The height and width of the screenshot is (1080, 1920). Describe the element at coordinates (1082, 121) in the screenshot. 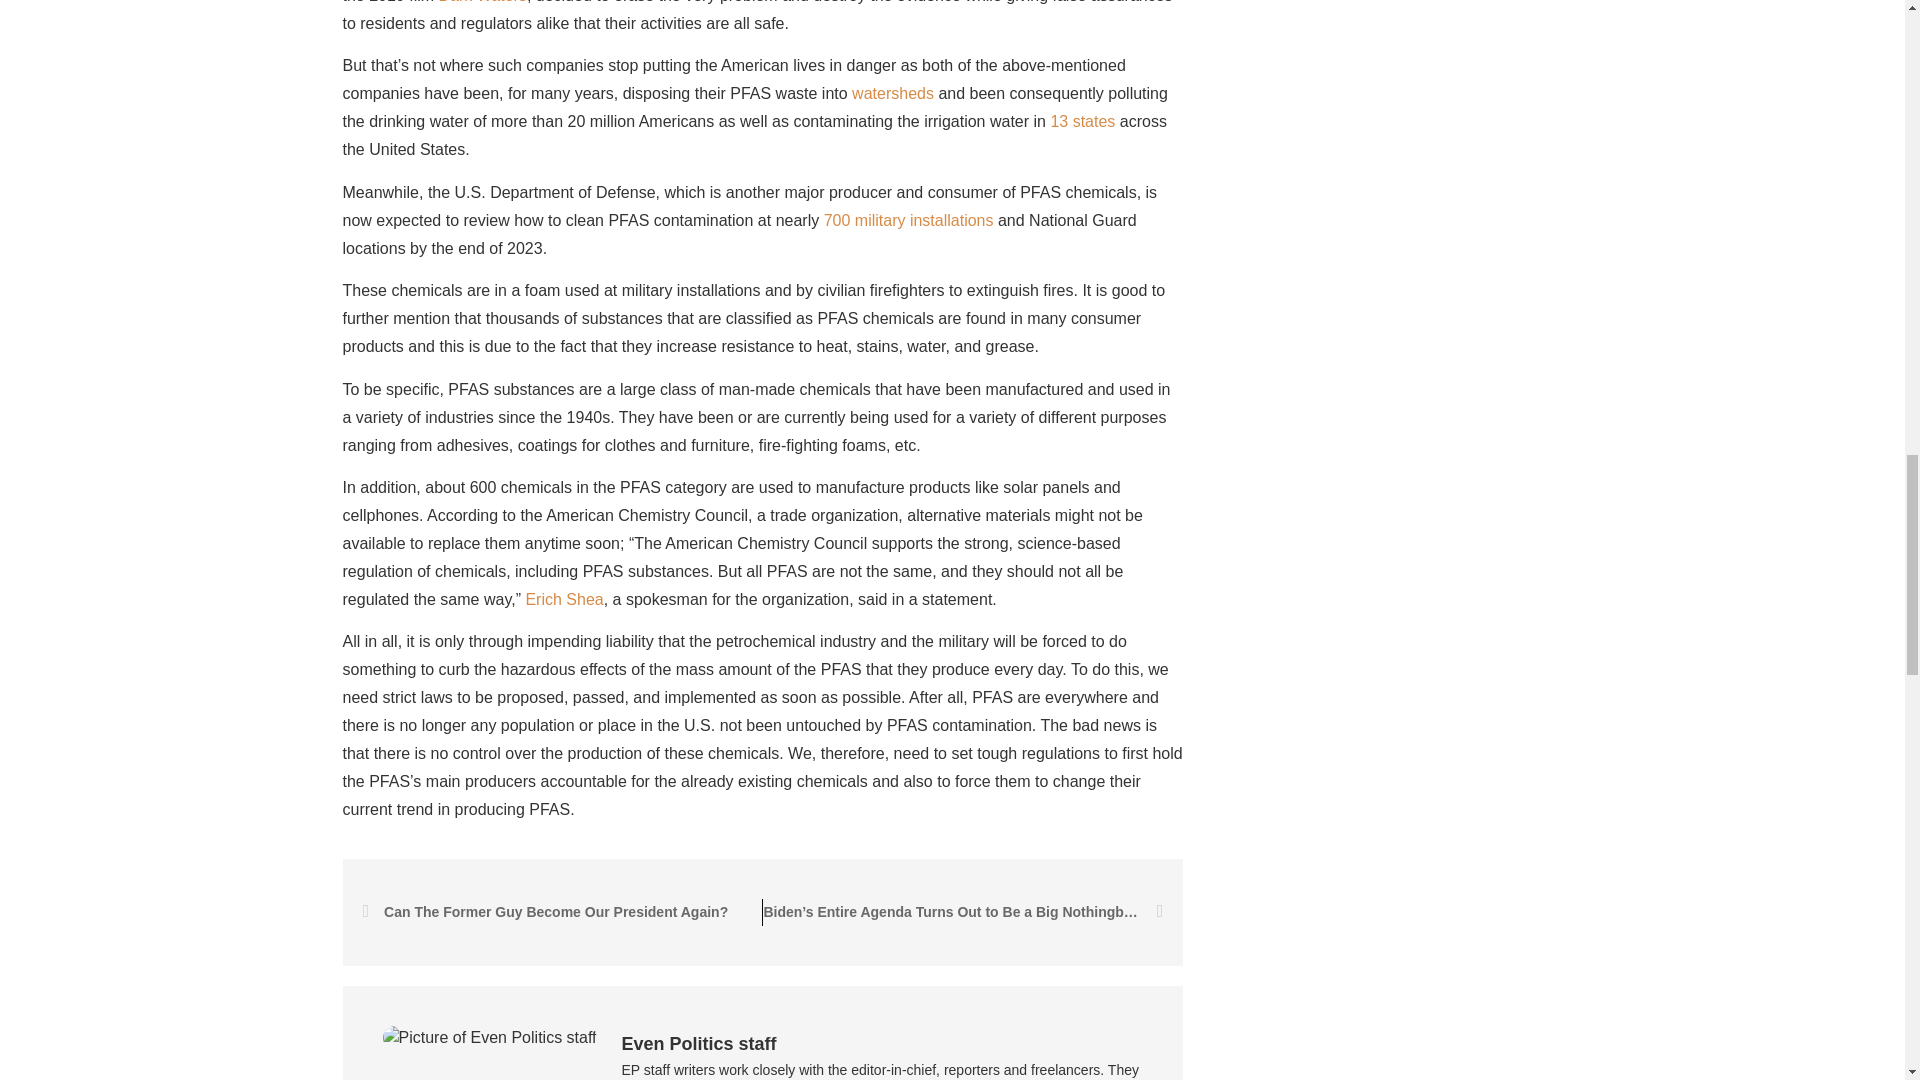

I see `13 states` at that location.